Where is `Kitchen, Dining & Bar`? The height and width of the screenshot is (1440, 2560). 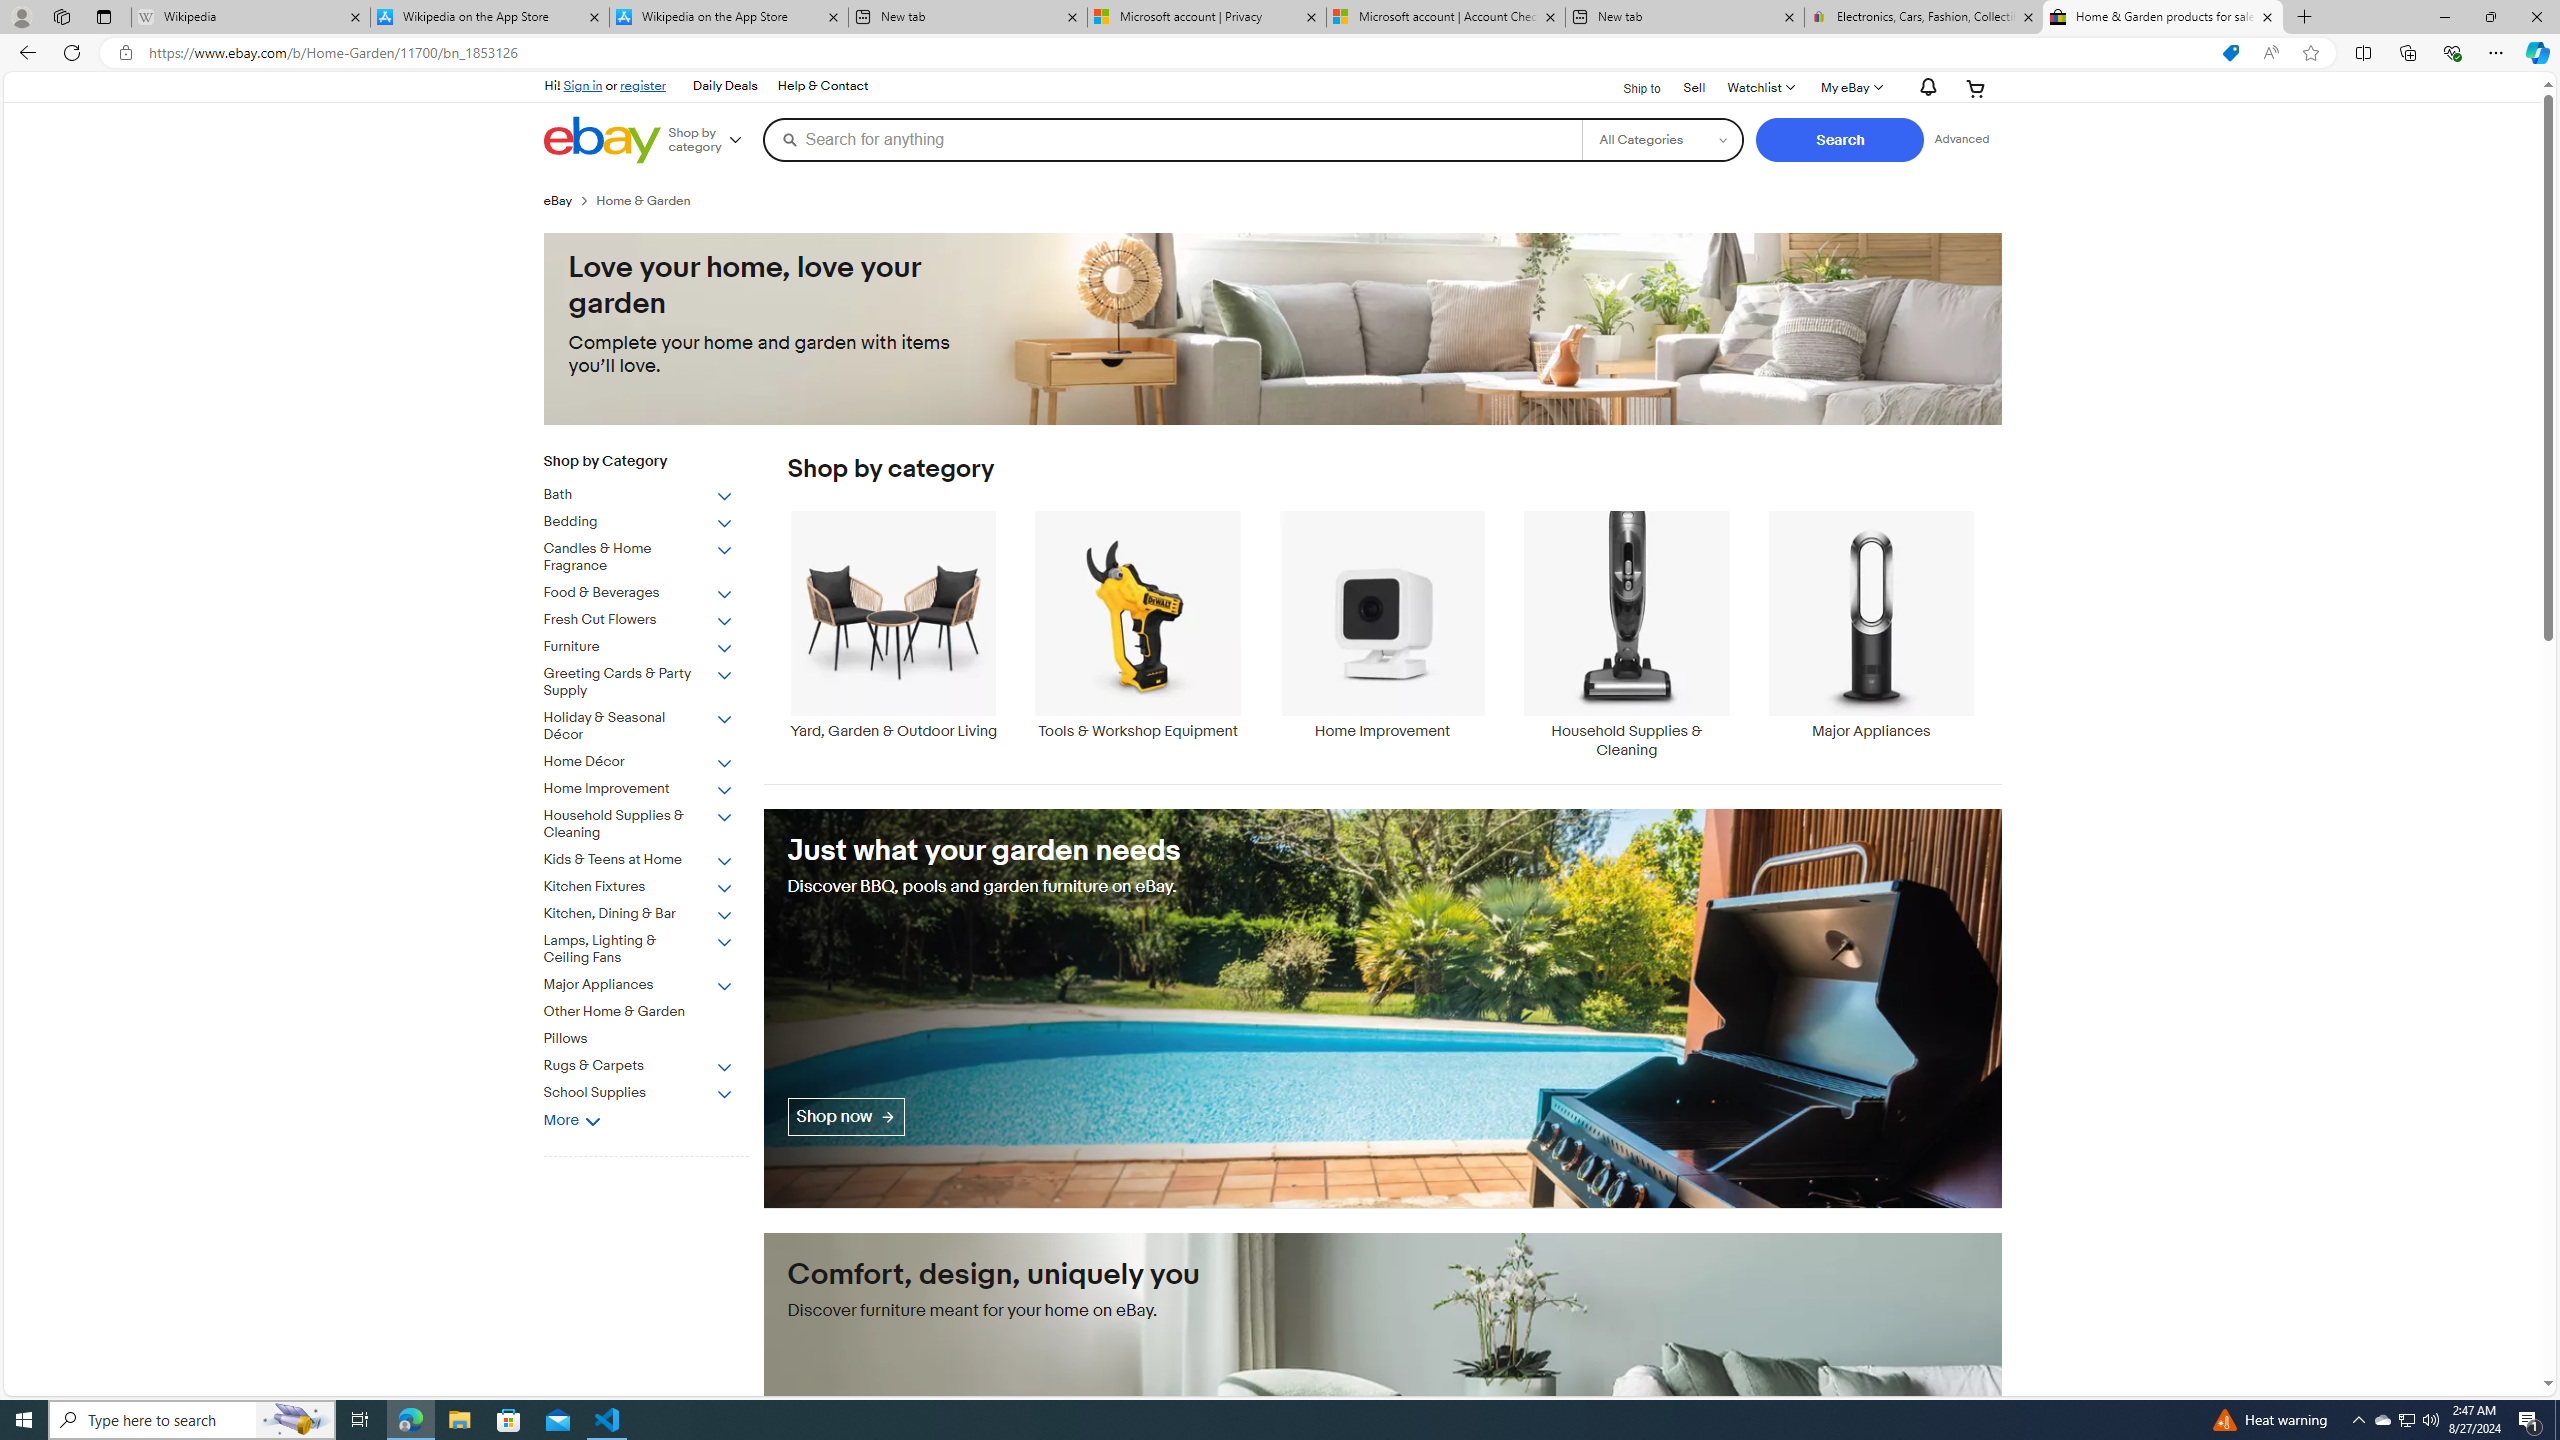 Kitchen, Dining & Bar is located at coordinates (638, 914).